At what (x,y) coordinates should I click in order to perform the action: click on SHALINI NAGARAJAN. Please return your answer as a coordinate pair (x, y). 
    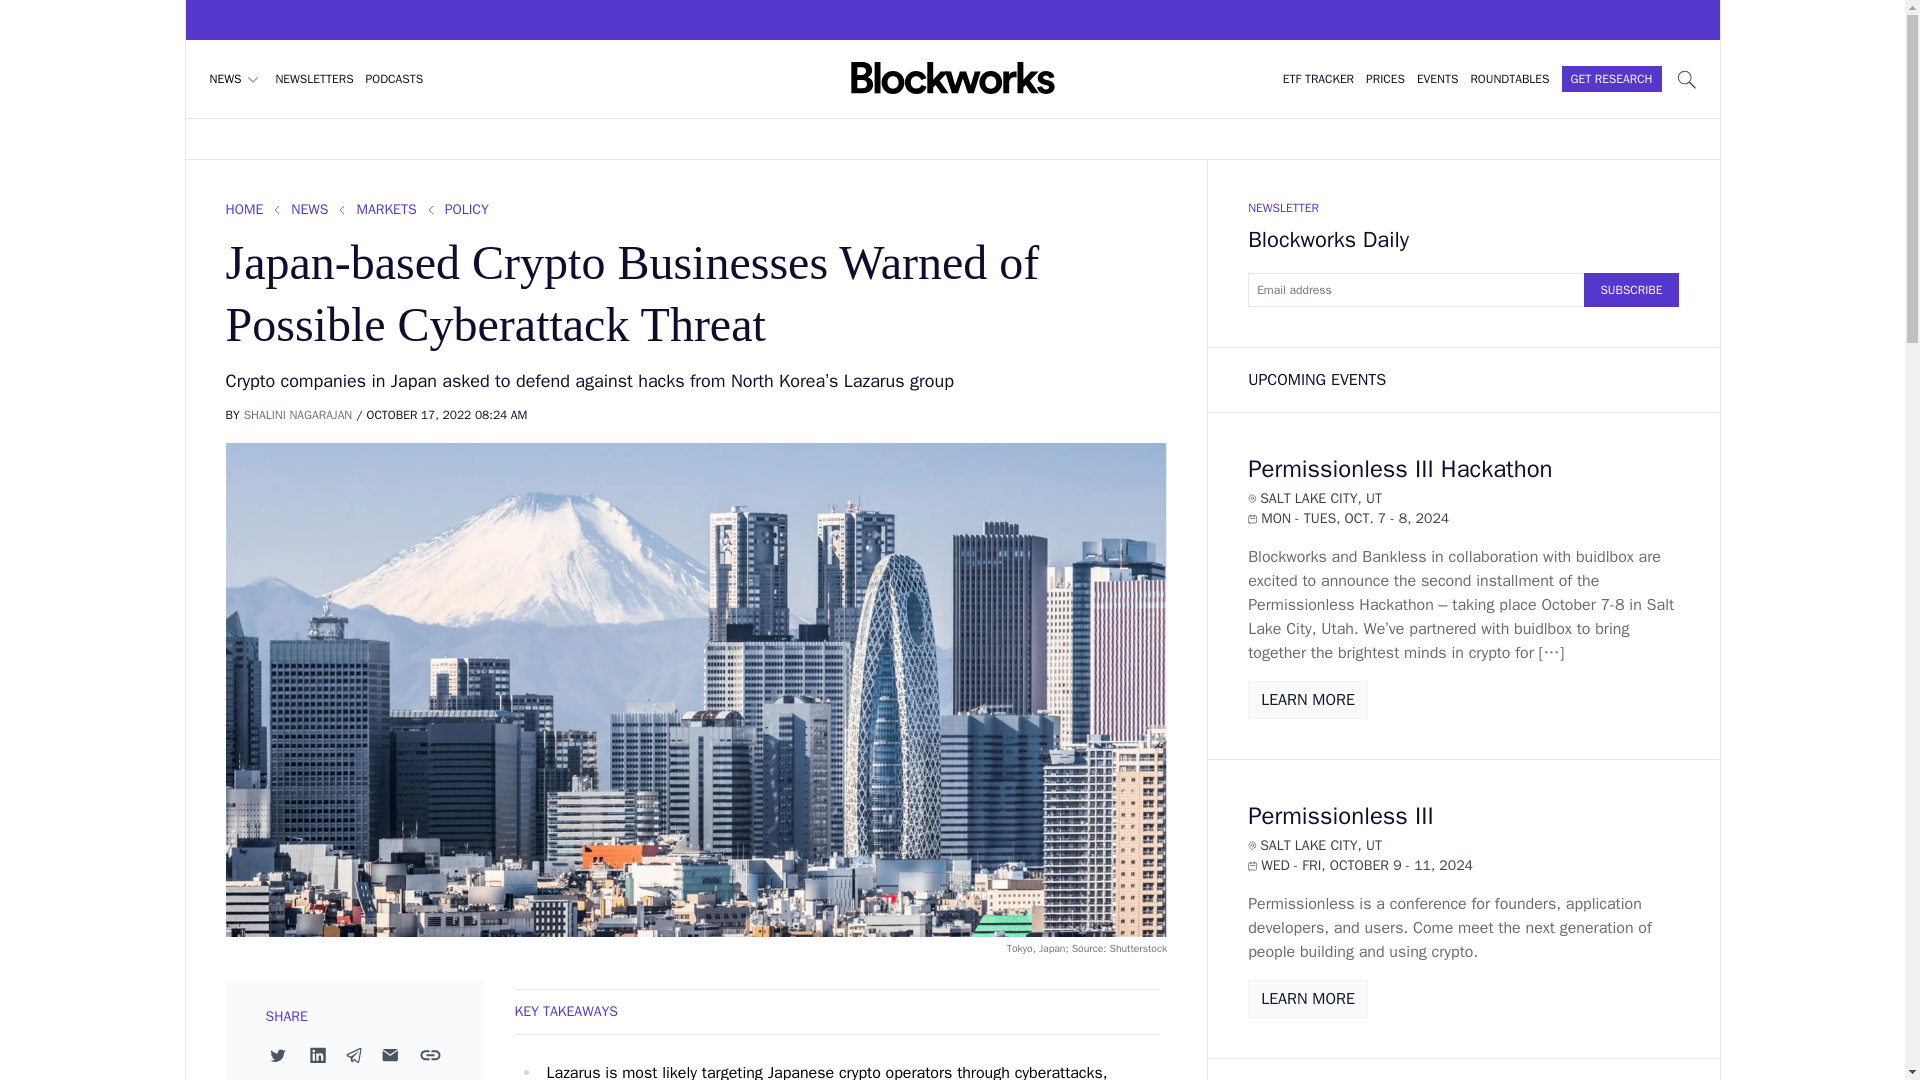
    Looking at the image, I should click on (298, 415).